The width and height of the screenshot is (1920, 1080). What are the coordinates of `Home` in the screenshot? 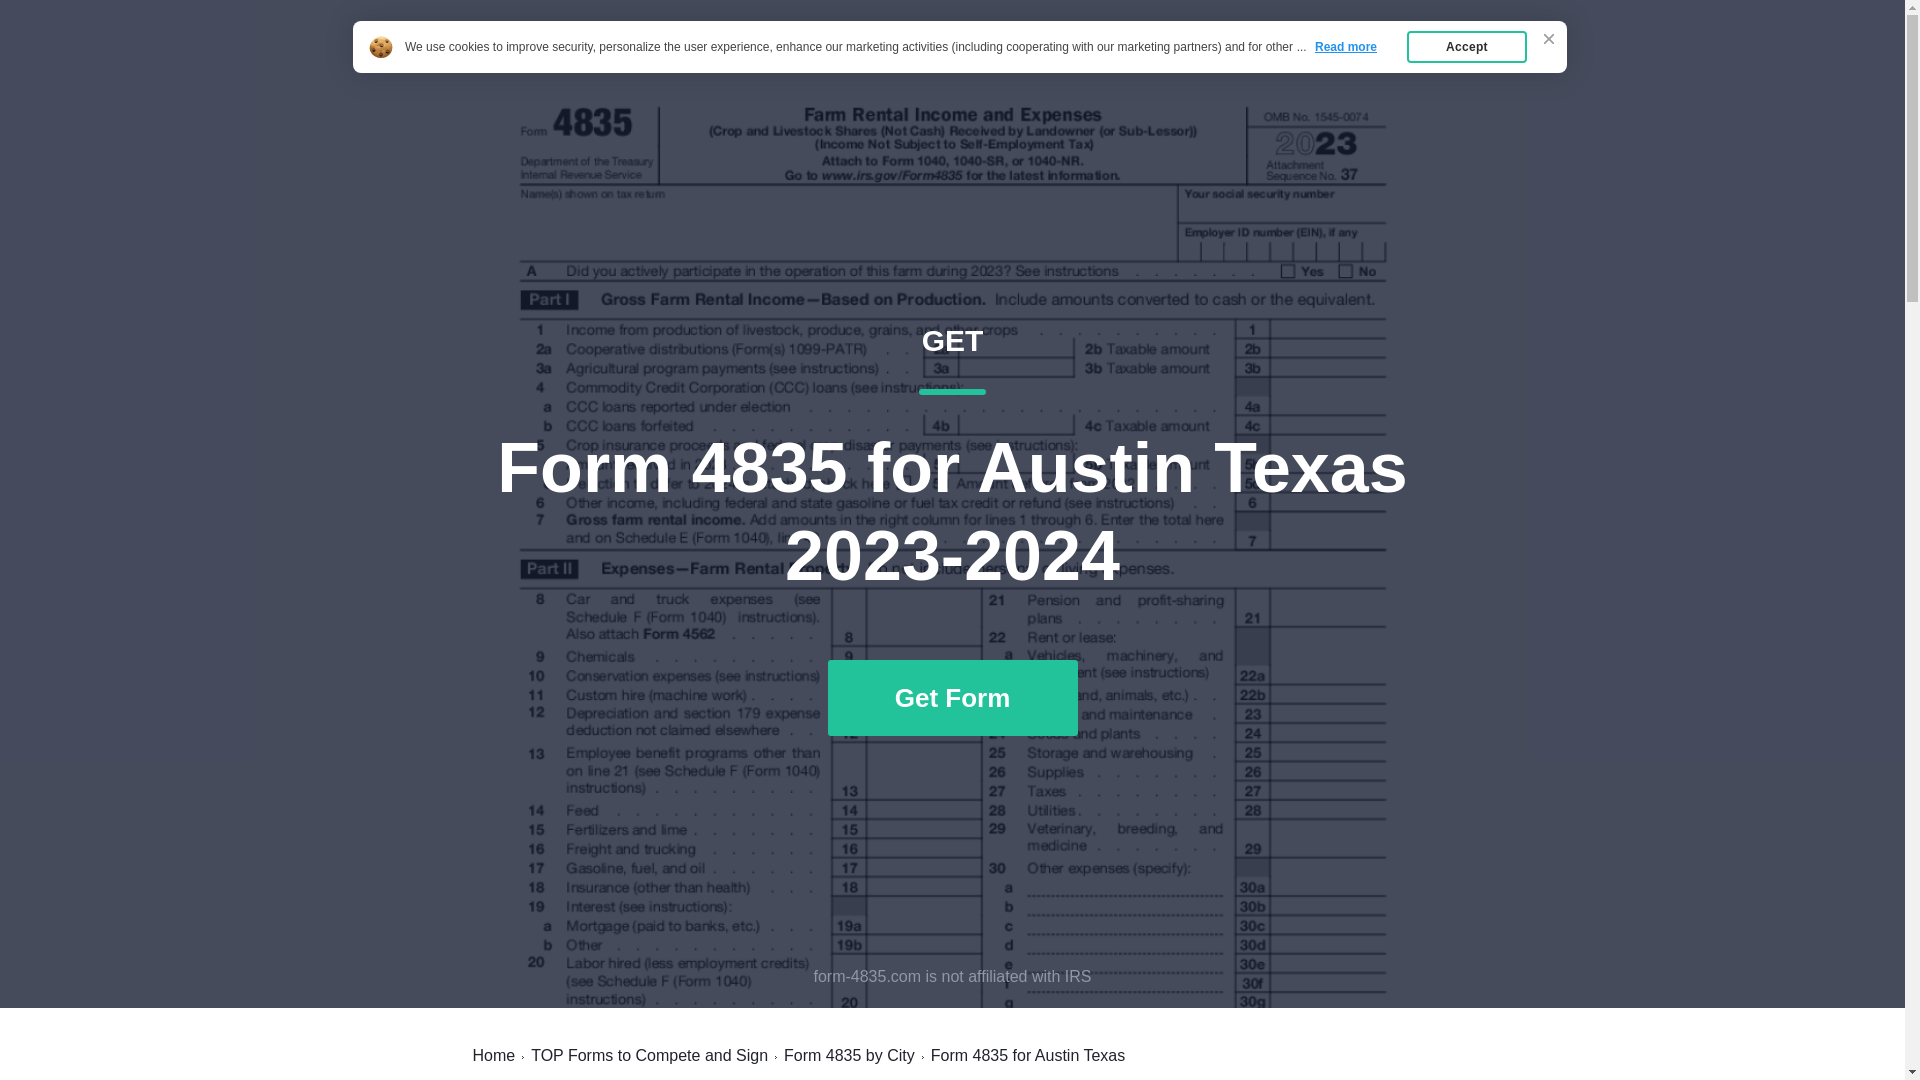 It's located at (493, 1055).